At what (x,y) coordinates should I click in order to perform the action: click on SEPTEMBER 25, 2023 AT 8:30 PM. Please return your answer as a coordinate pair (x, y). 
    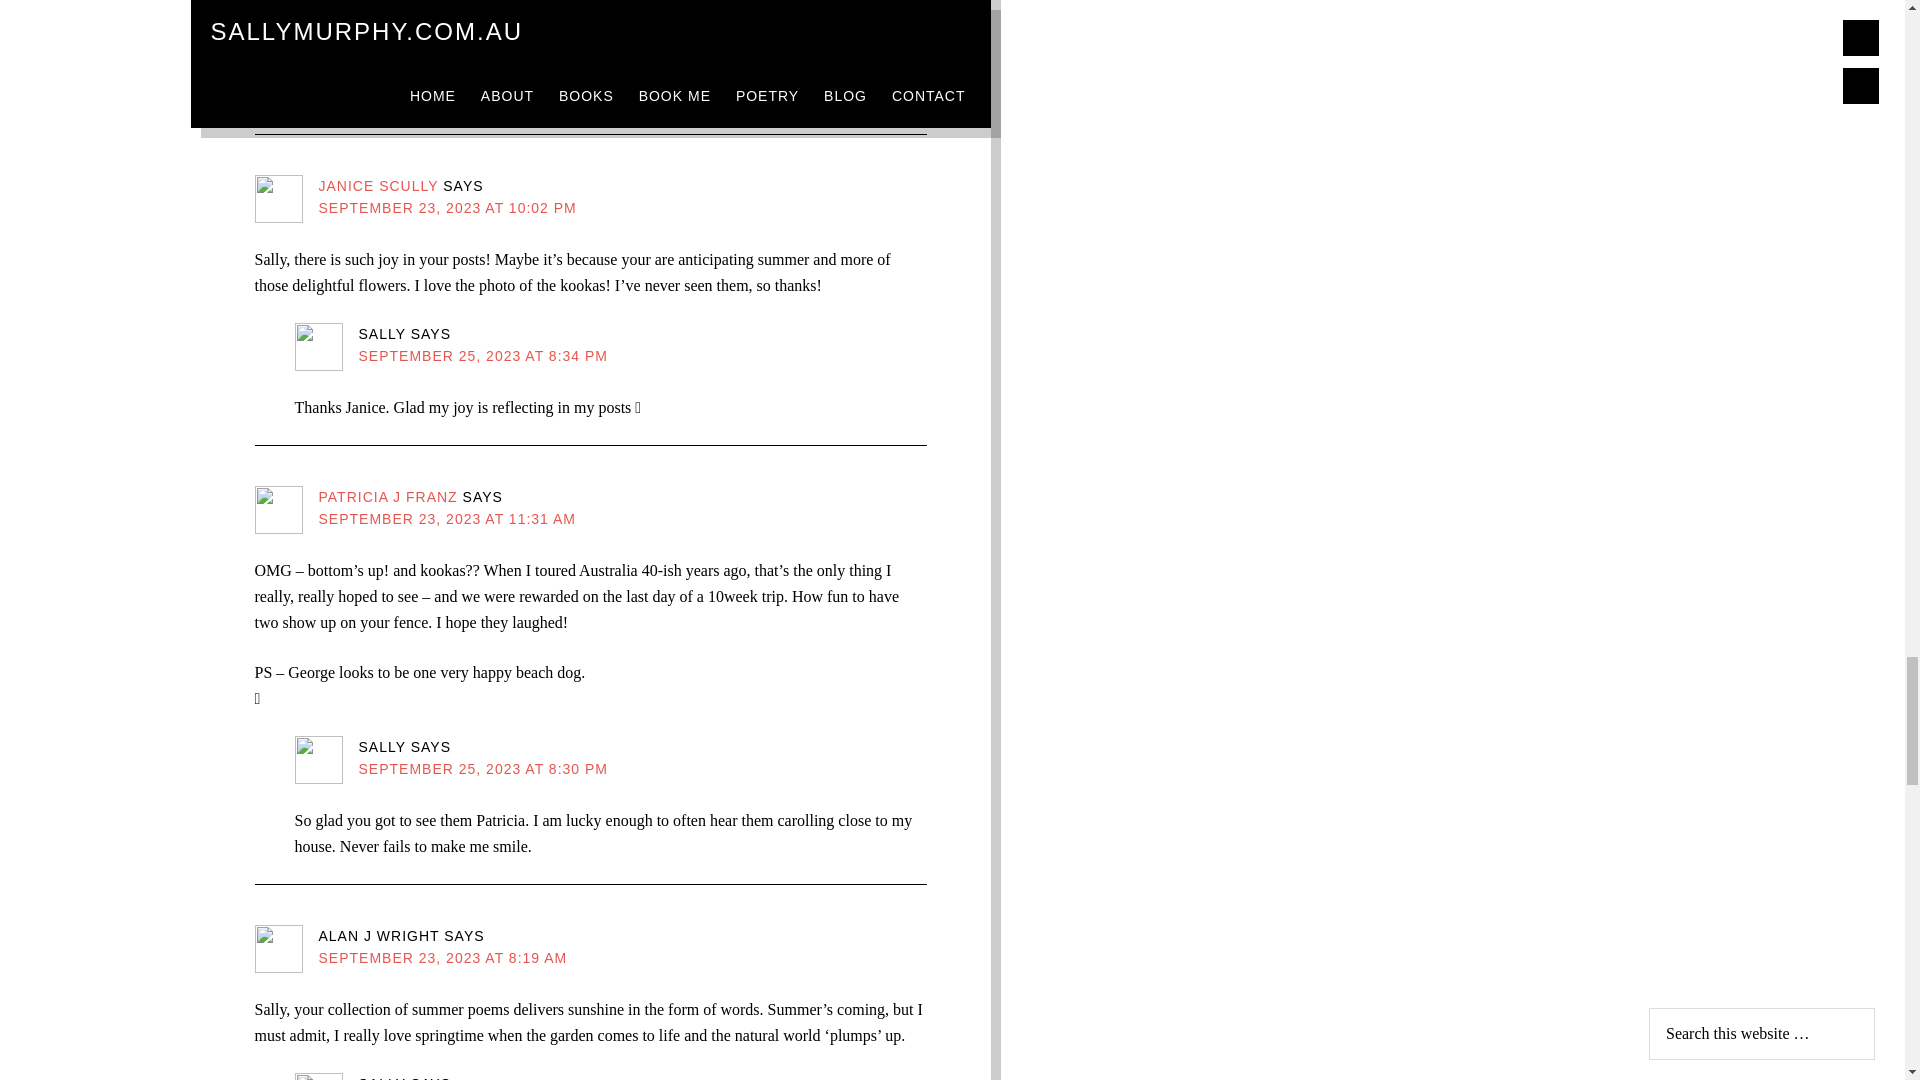
    Looking at the image, I should click on (482, 768).